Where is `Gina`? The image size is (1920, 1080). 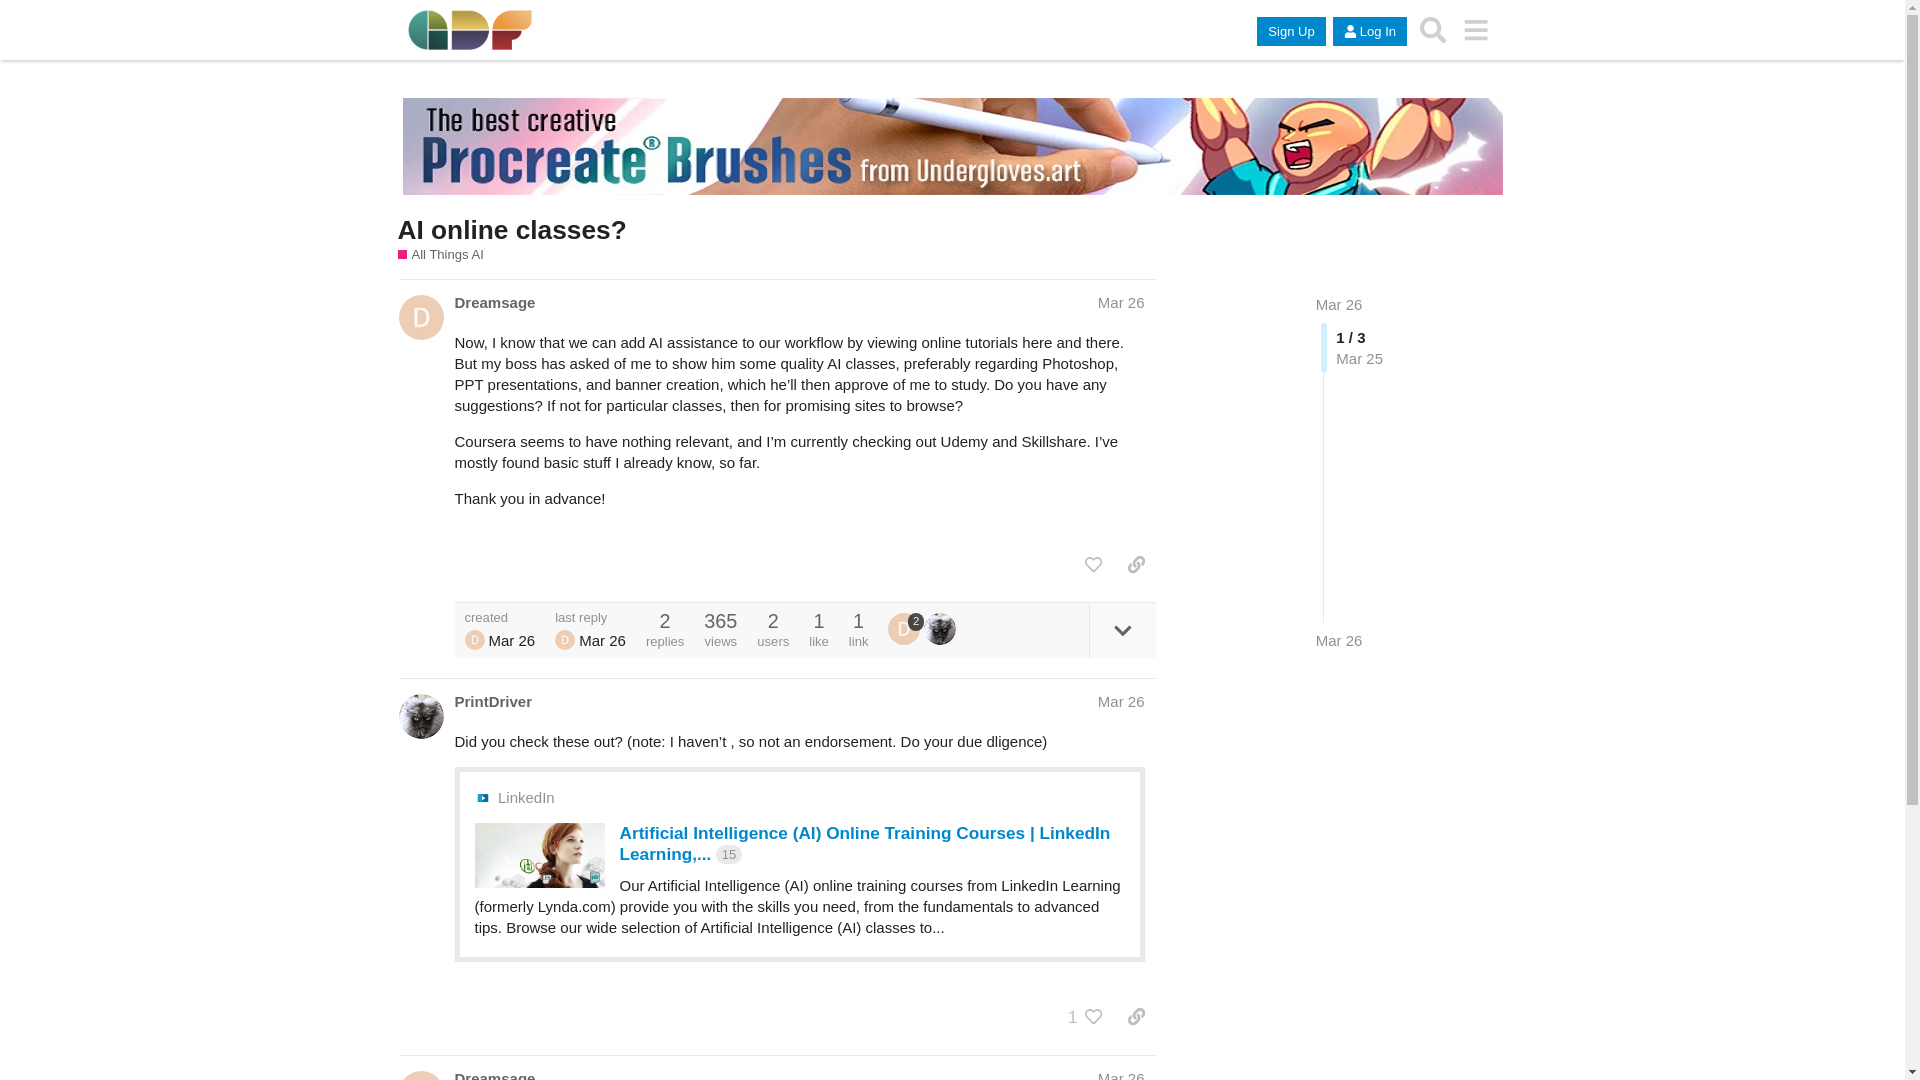 Gina is located at coordinates (564, 640).